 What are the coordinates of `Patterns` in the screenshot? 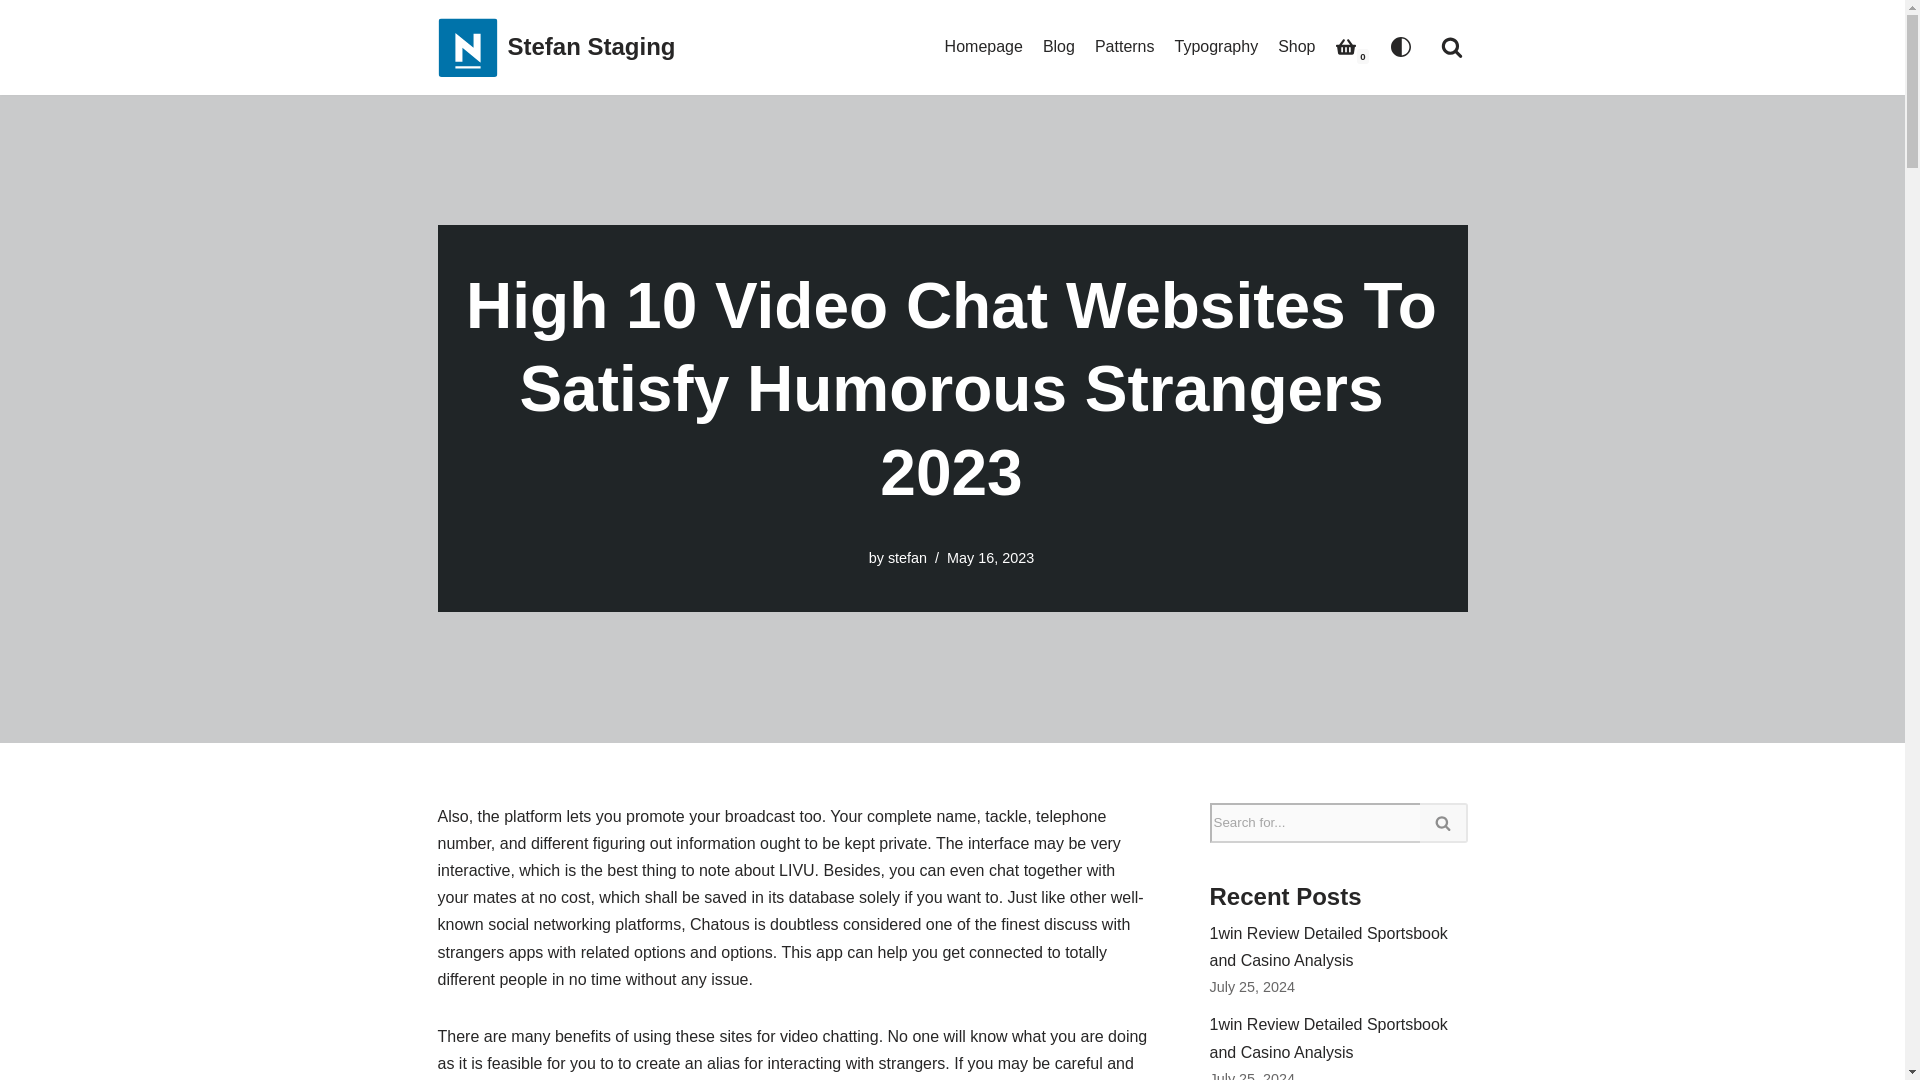 It's located at (1124, 46).